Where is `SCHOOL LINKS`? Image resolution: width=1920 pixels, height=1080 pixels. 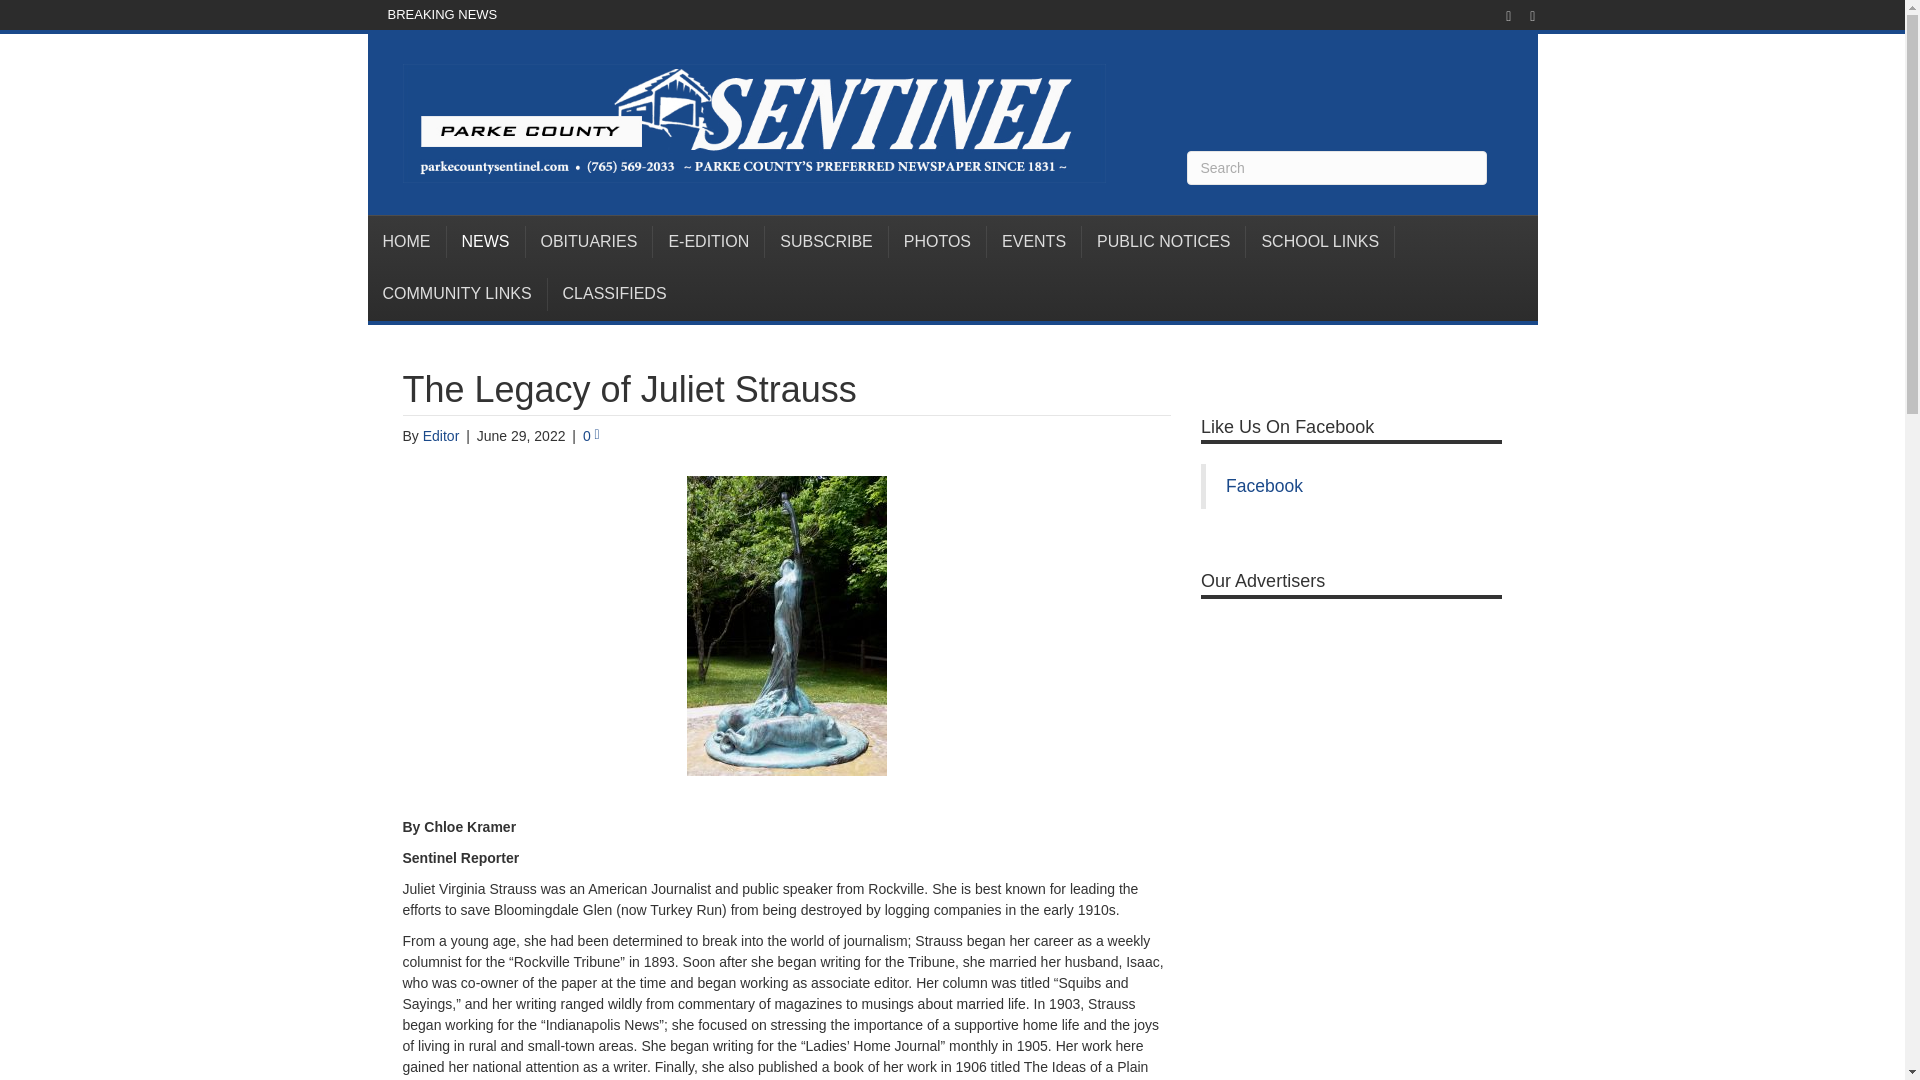
SCHOOL LINKS is located at coordinates (1320, 242).